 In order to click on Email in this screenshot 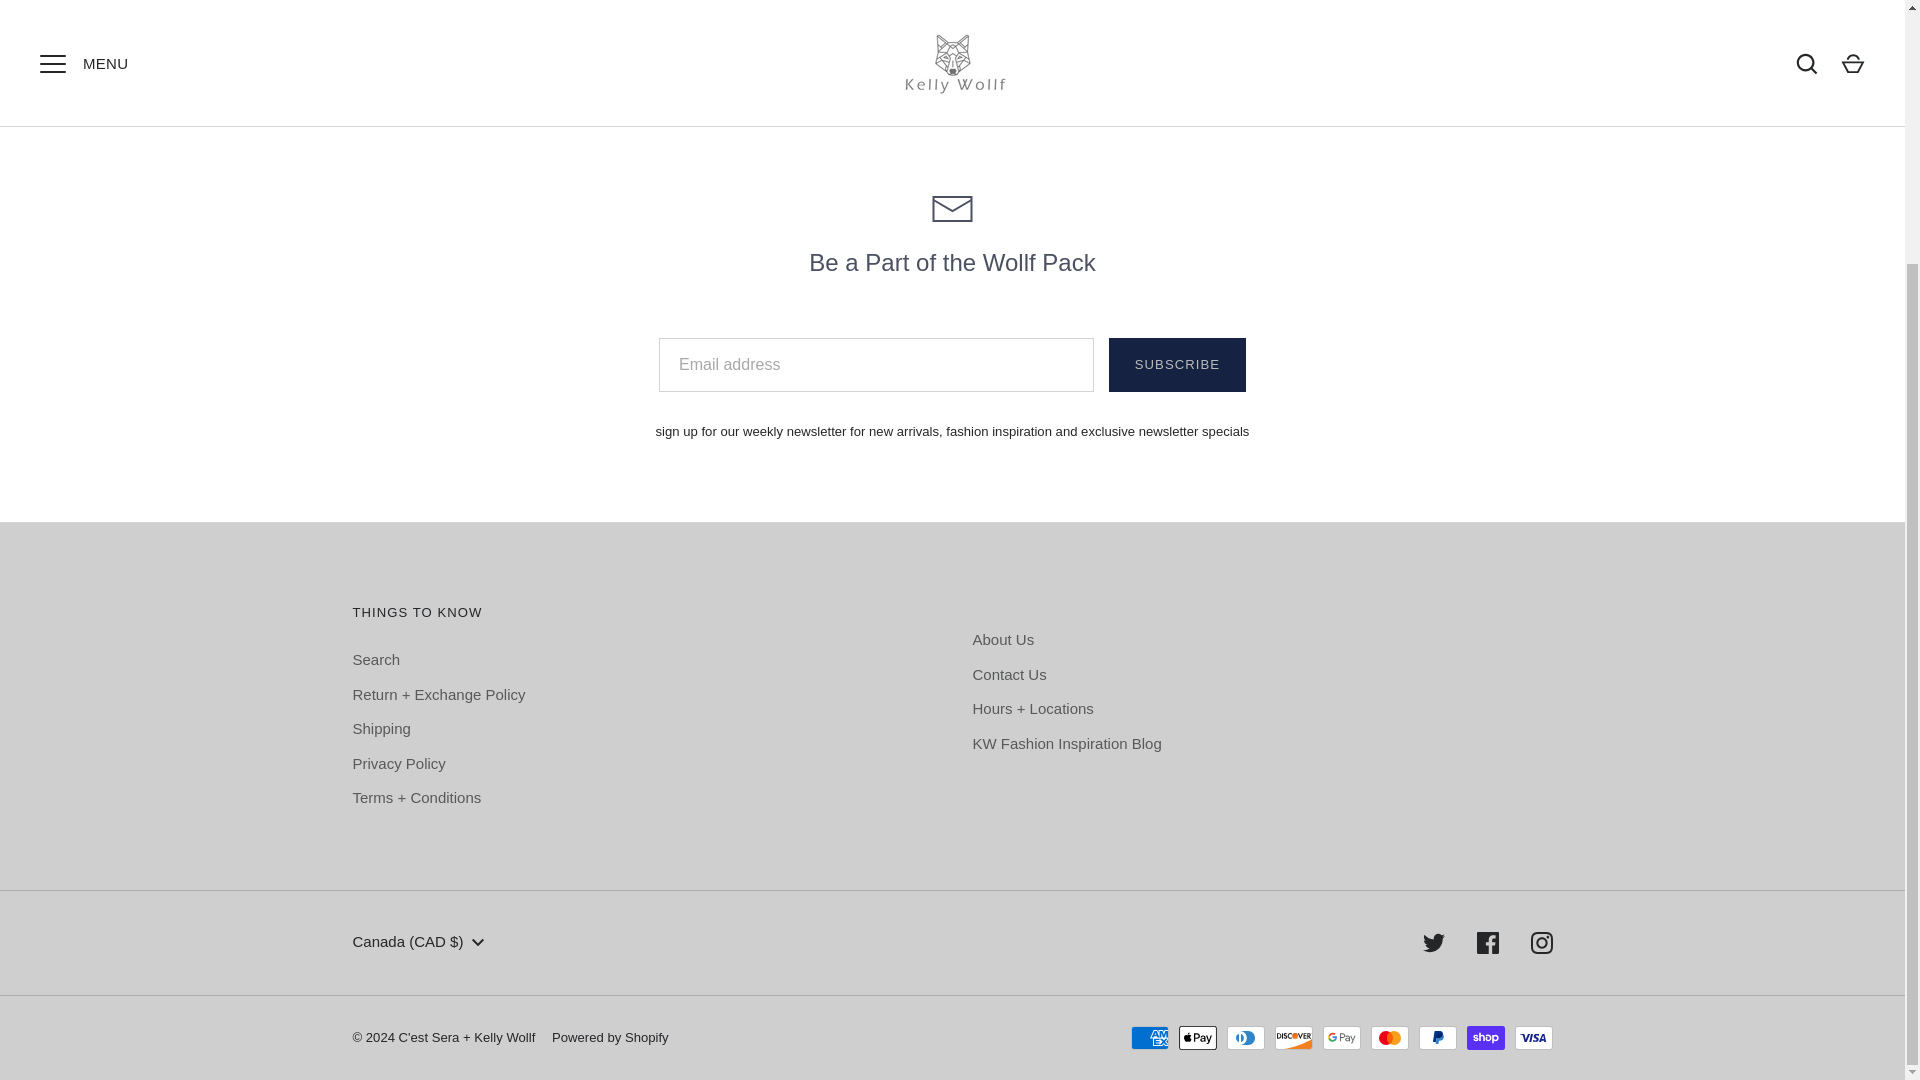, I will do `click(952, 208)`.